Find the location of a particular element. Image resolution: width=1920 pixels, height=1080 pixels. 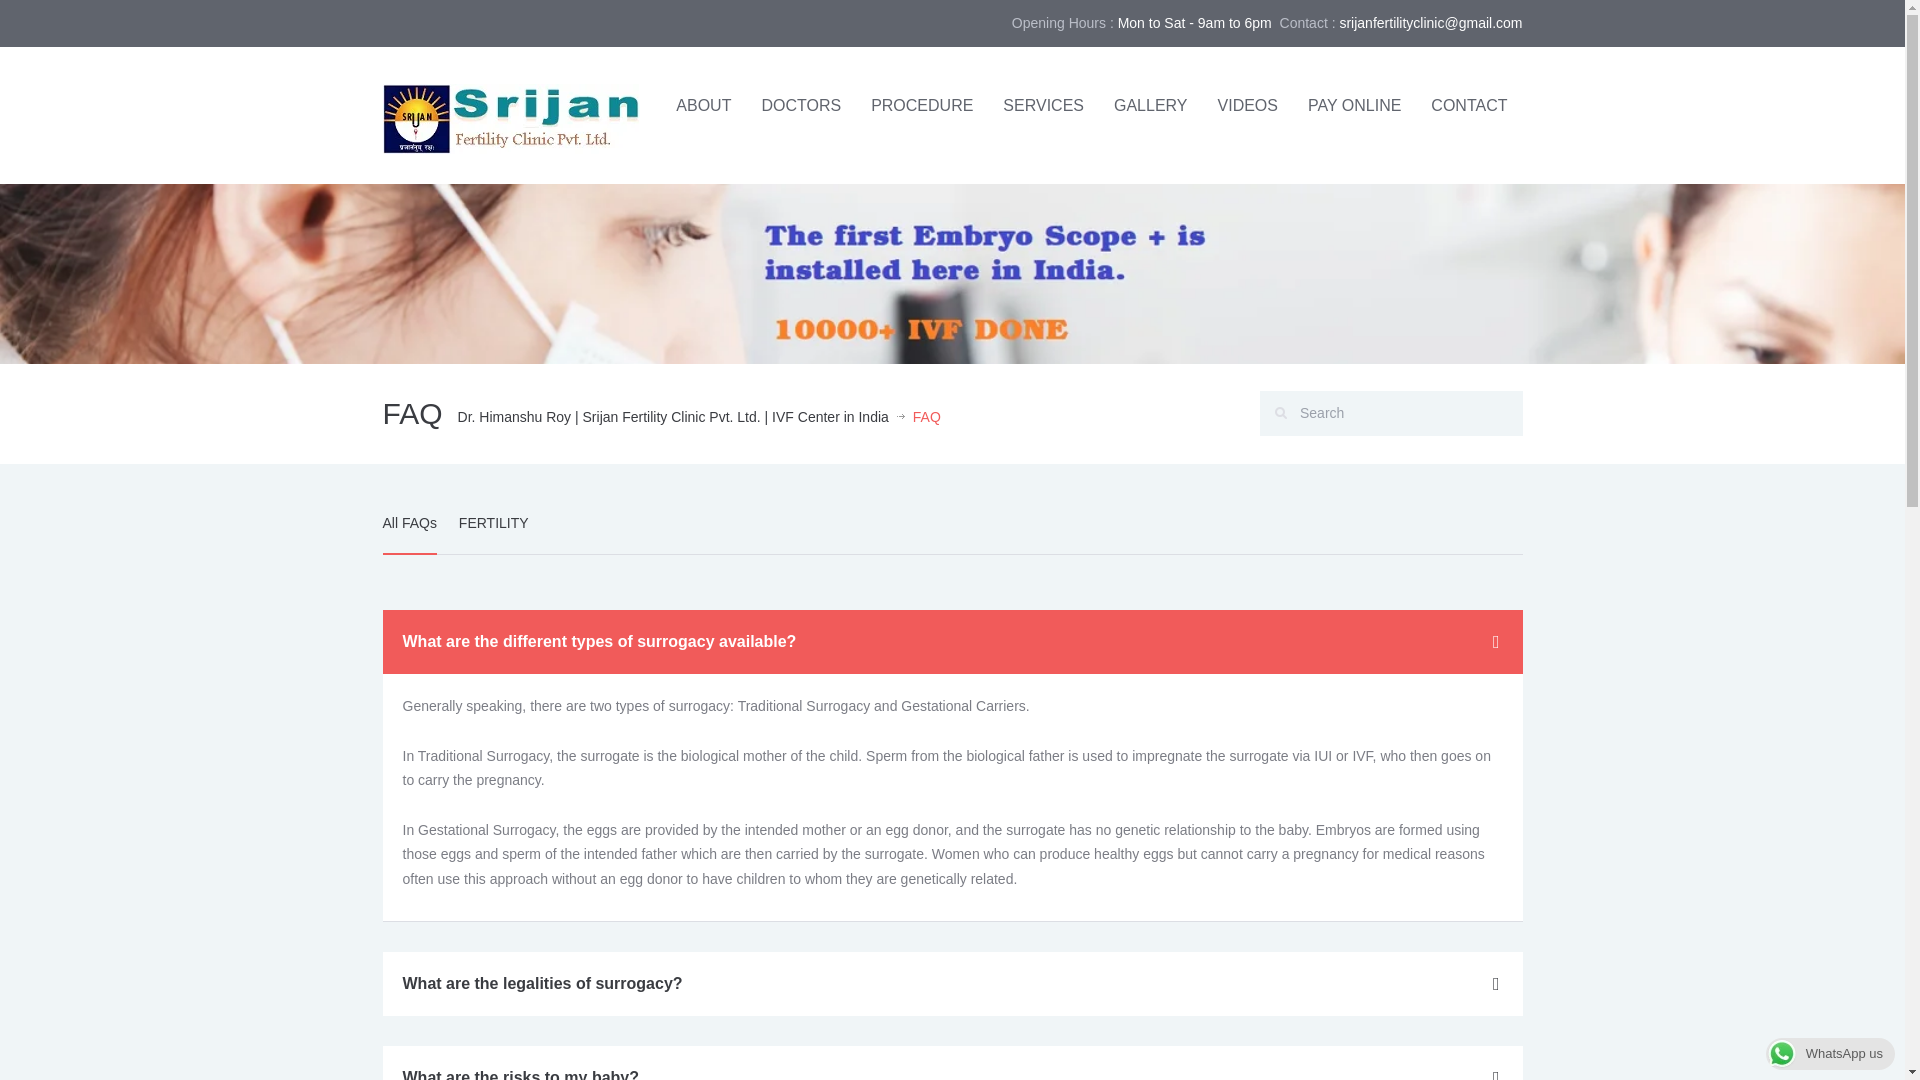

SERVICES is located at coordinates (1043, 106).